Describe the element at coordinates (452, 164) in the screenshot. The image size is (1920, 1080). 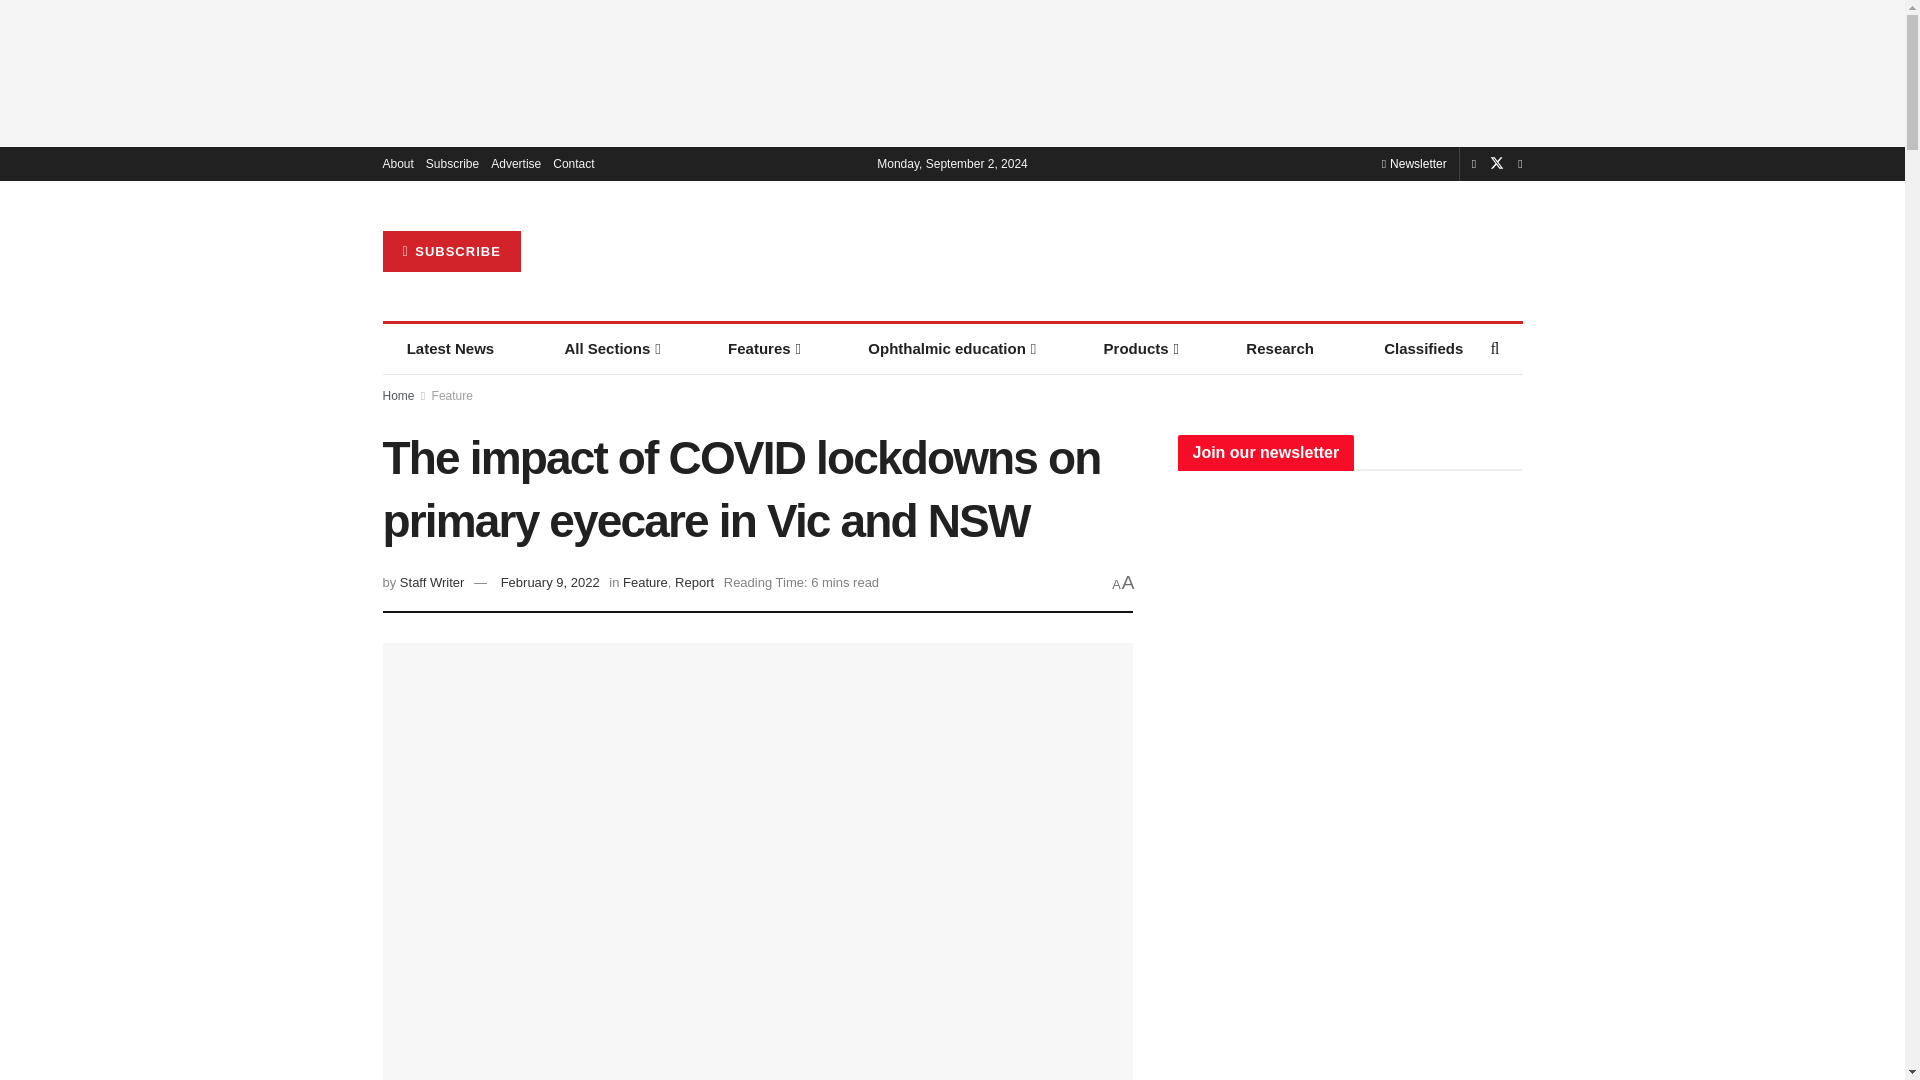
I see `Subscribe` at that location.